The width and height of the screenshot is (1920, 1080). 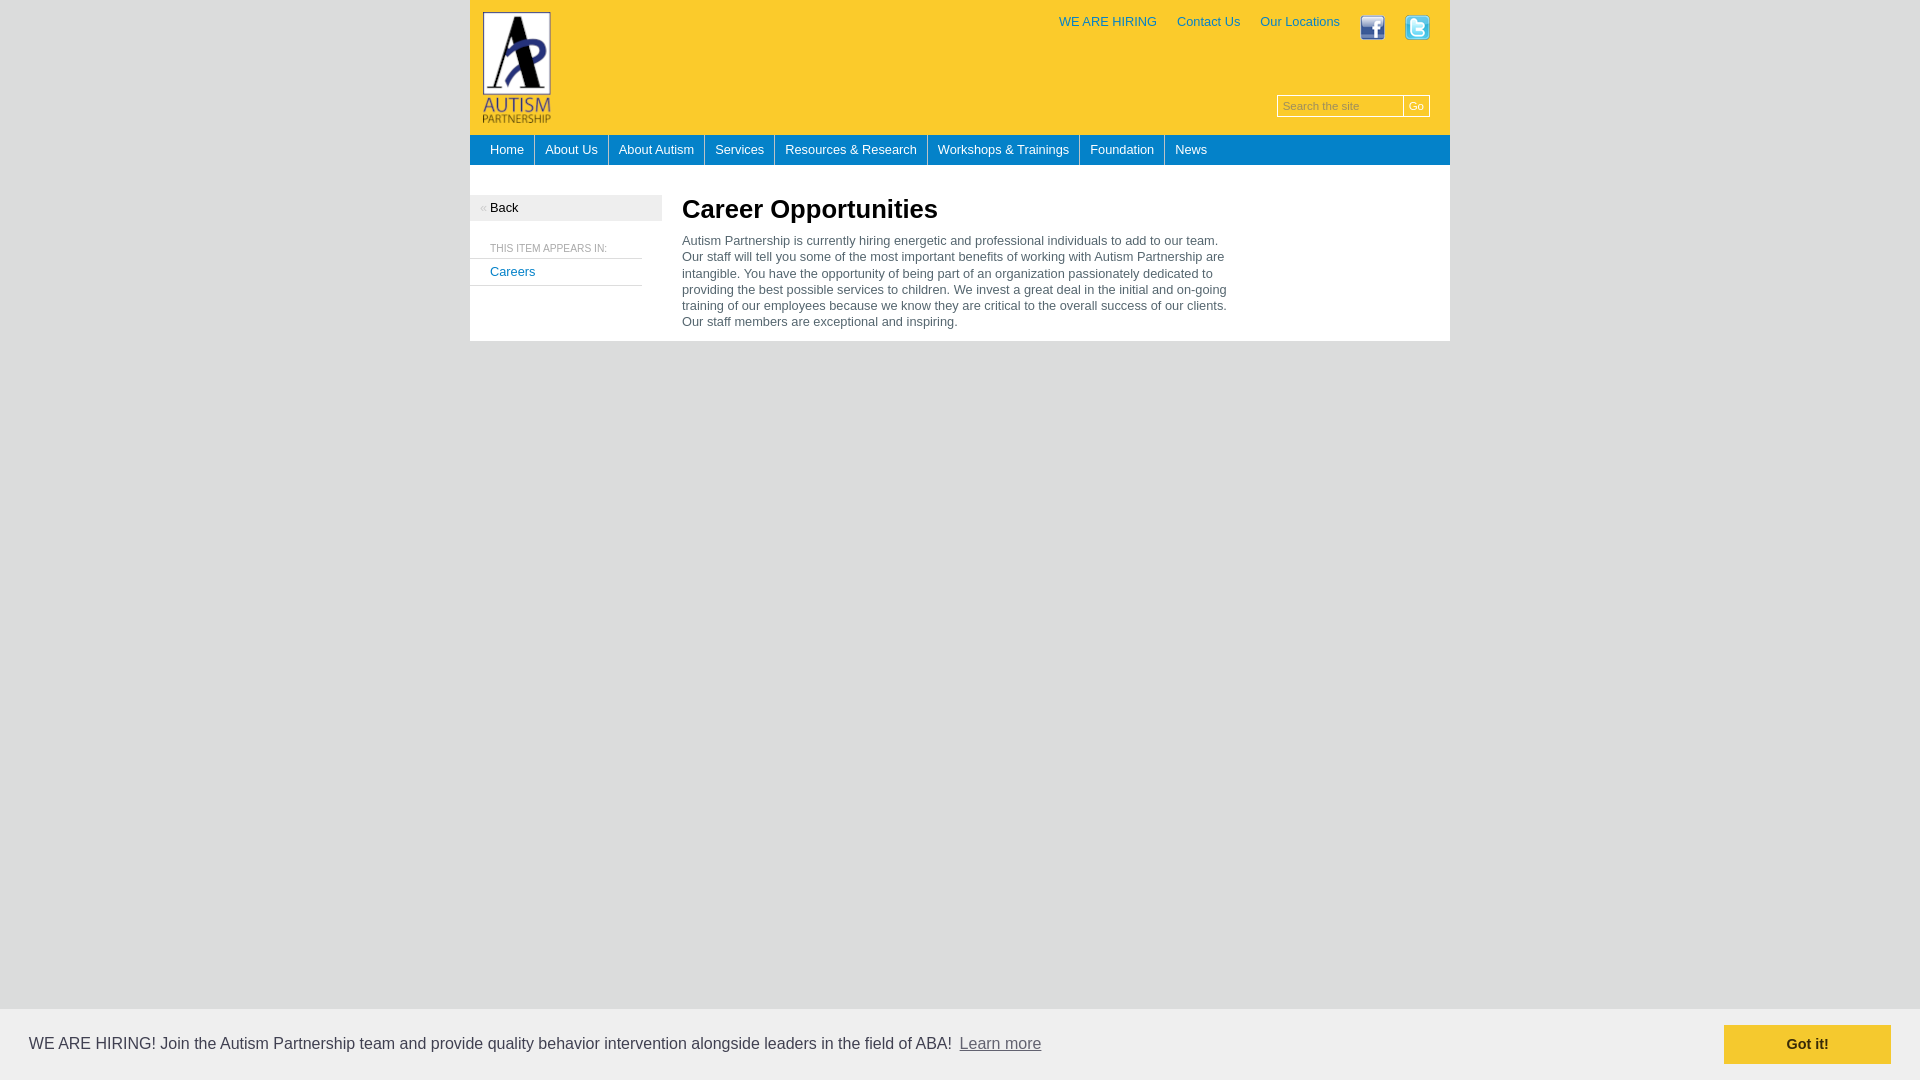 I want to click on Services, so click(x=740, y=150).